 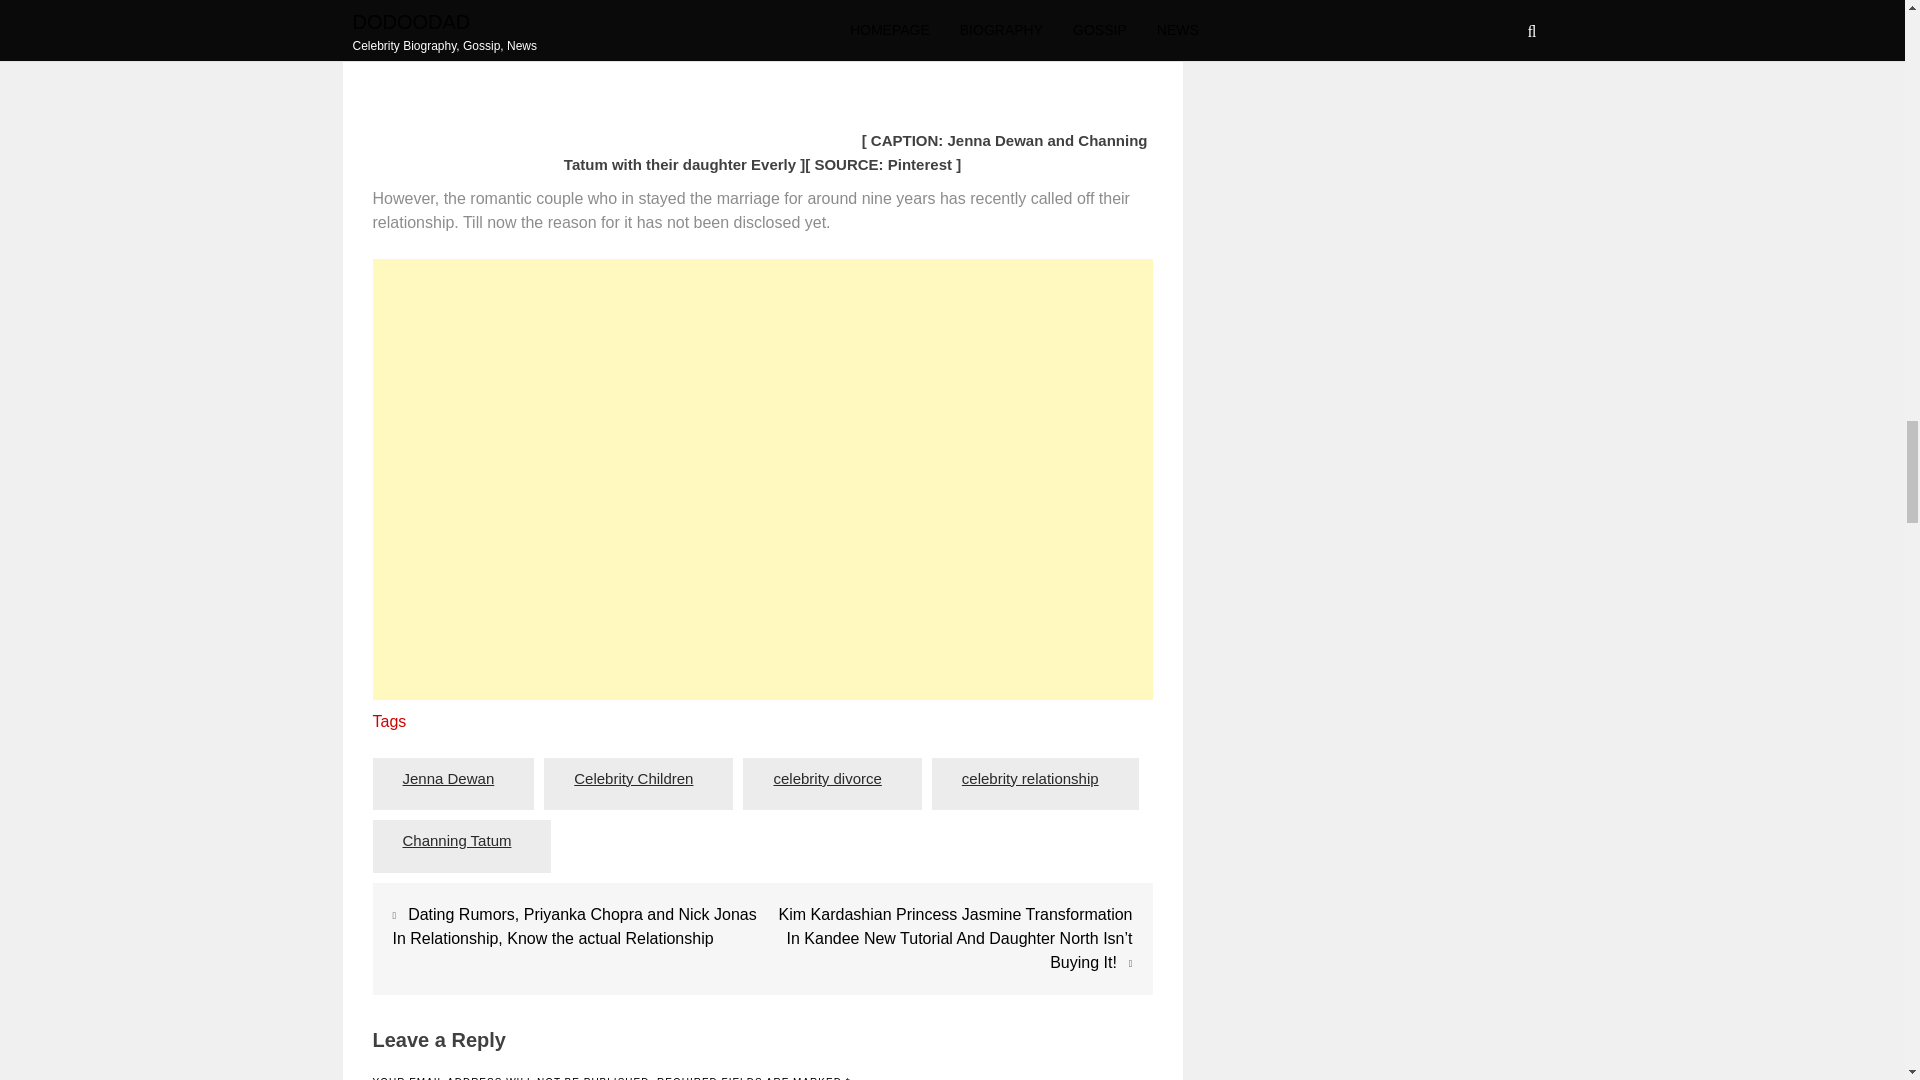 What do you see at coordinates (448, 778) in the screenshot?
I see `Jenna Dewan` at bounding box center [448, 778].